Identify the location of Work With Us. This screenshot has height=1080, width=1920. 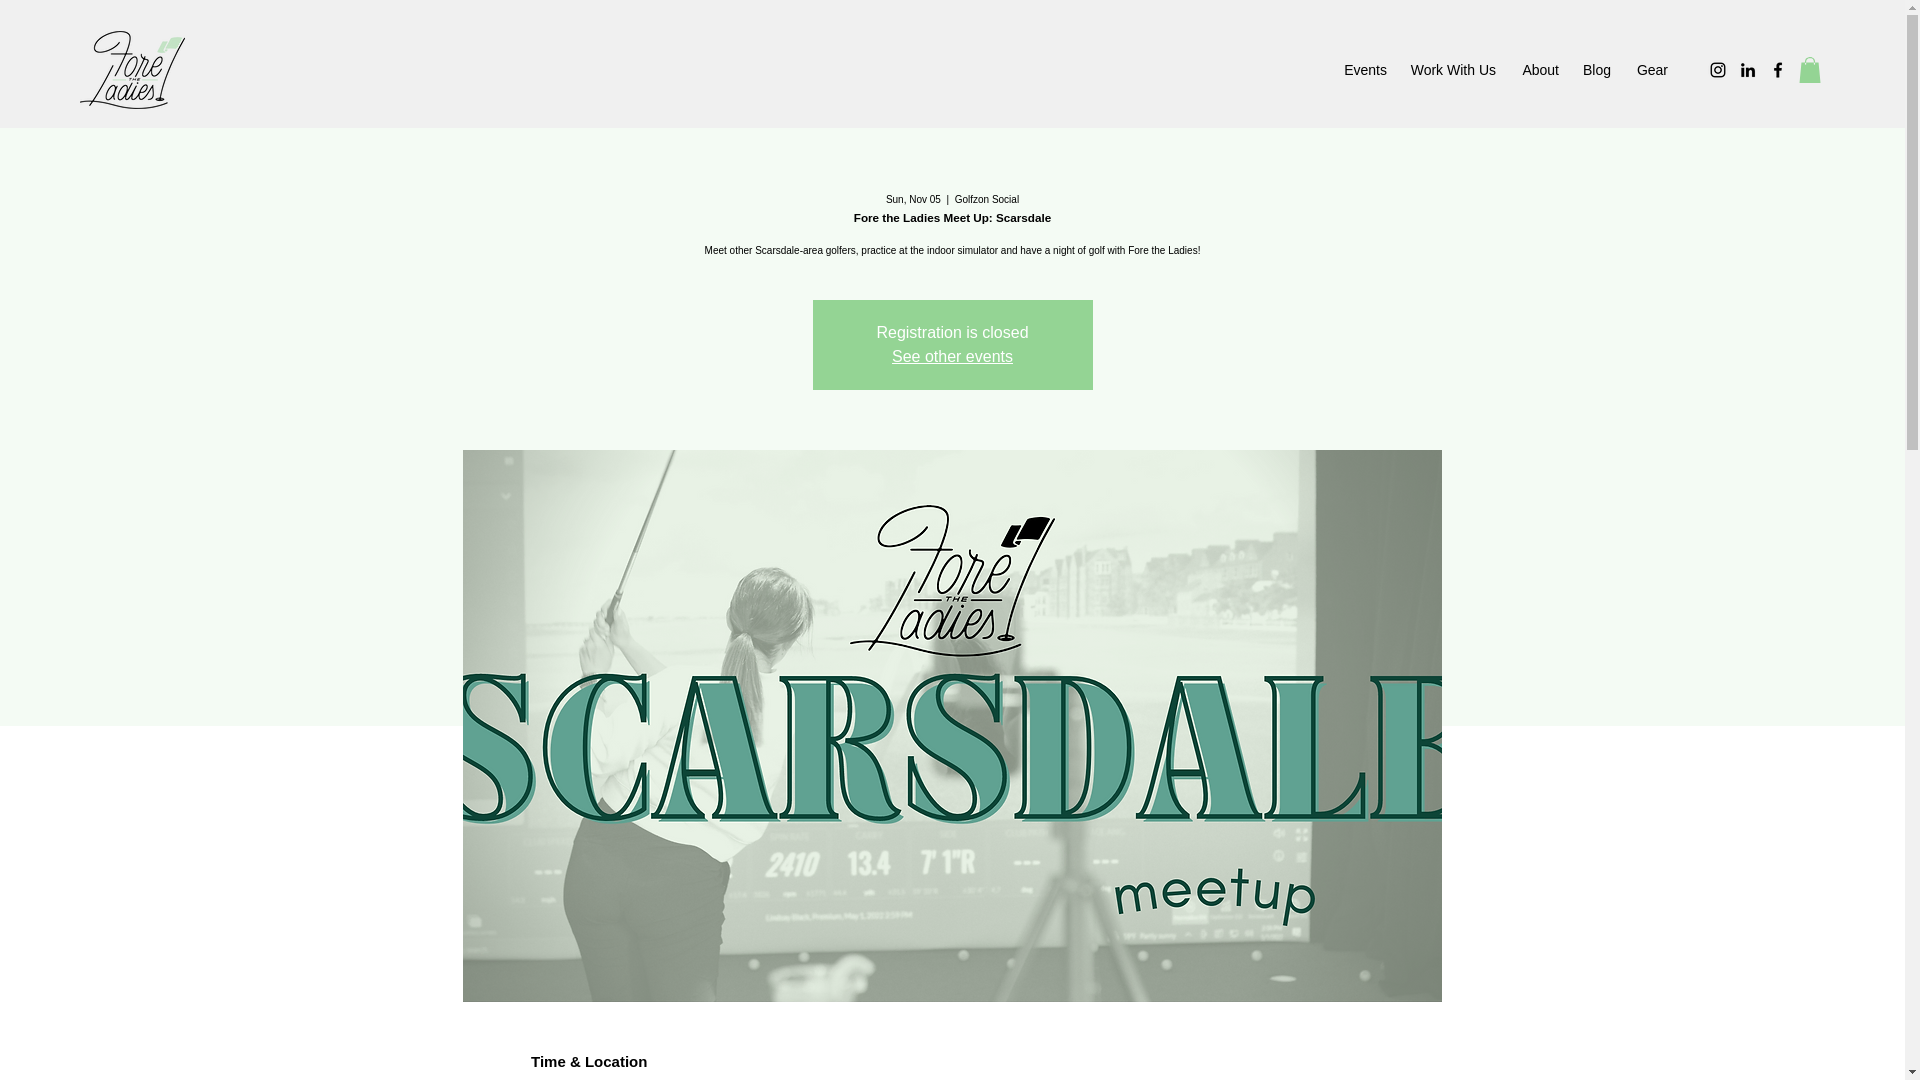
(1451, 70).